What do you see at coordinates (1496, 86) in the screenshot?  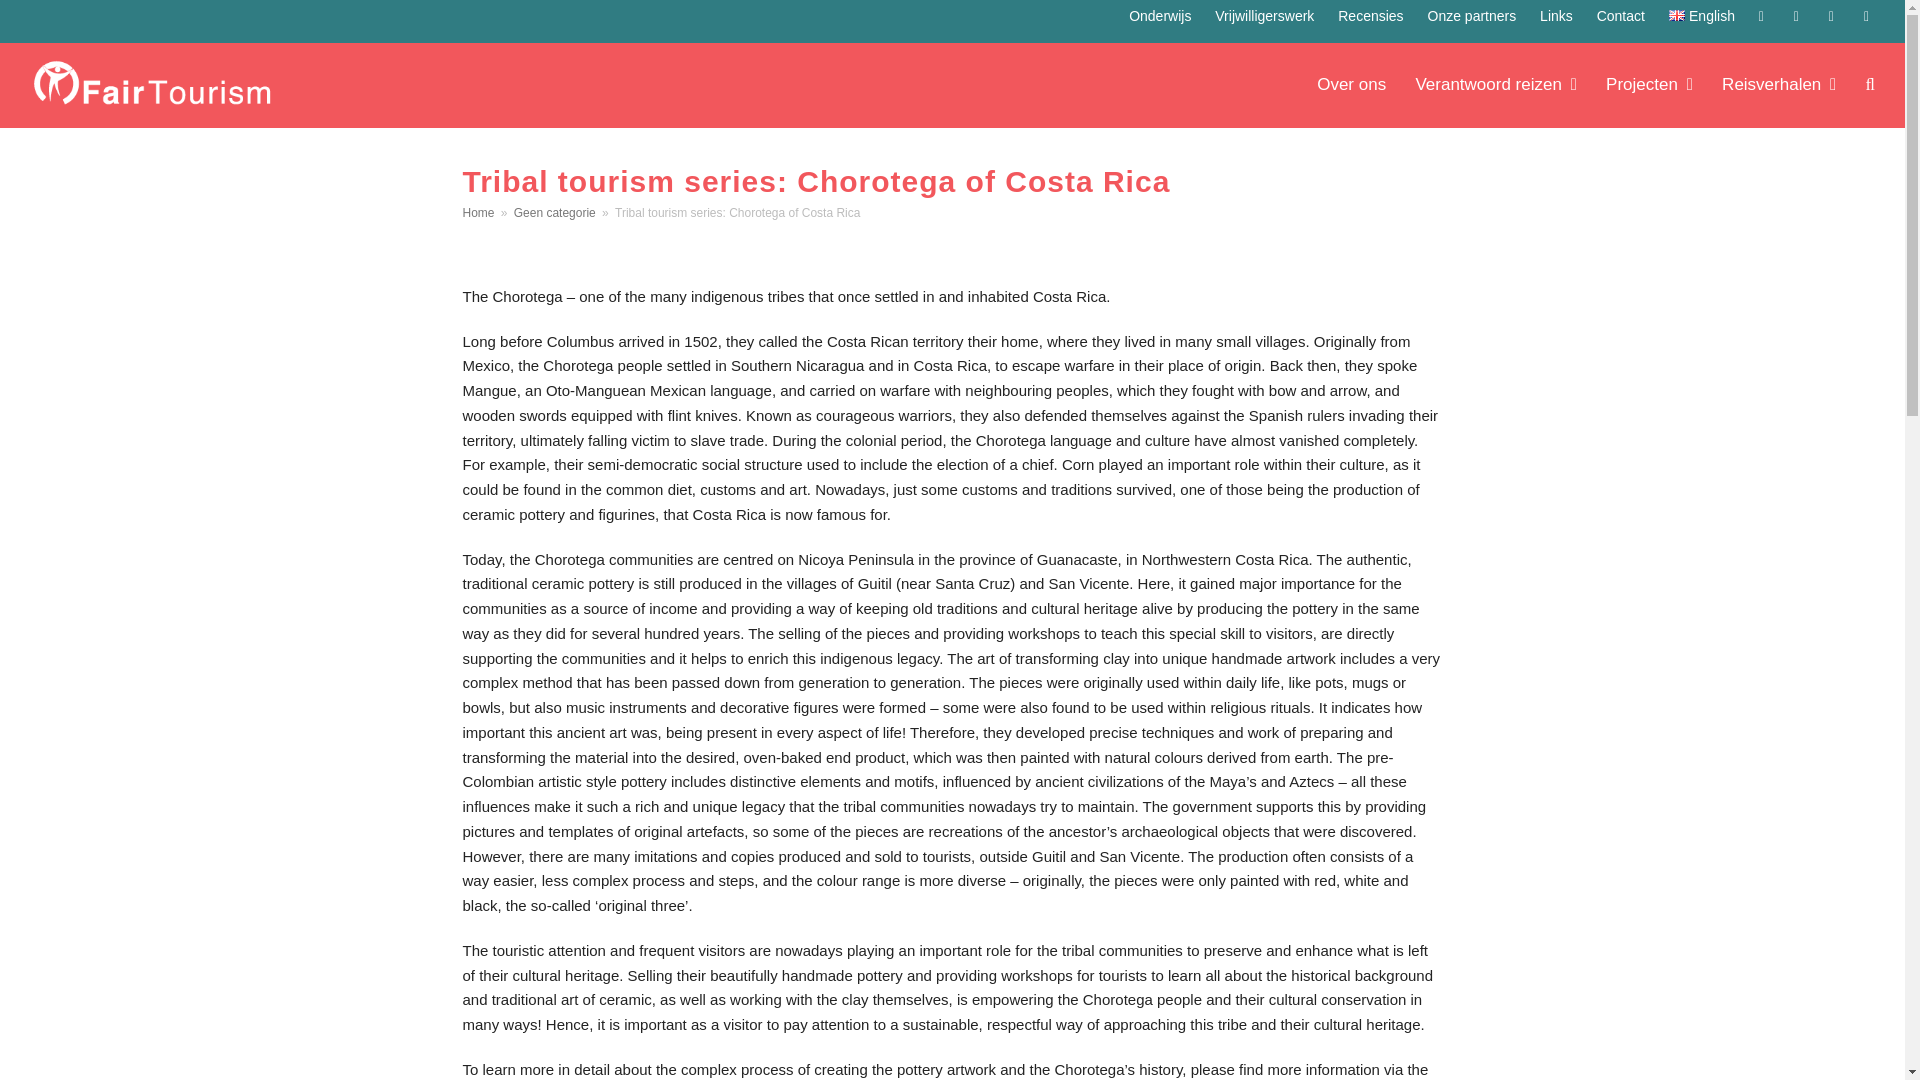 I see `Verantwoord reizen` at bounding box center [1496, 86].